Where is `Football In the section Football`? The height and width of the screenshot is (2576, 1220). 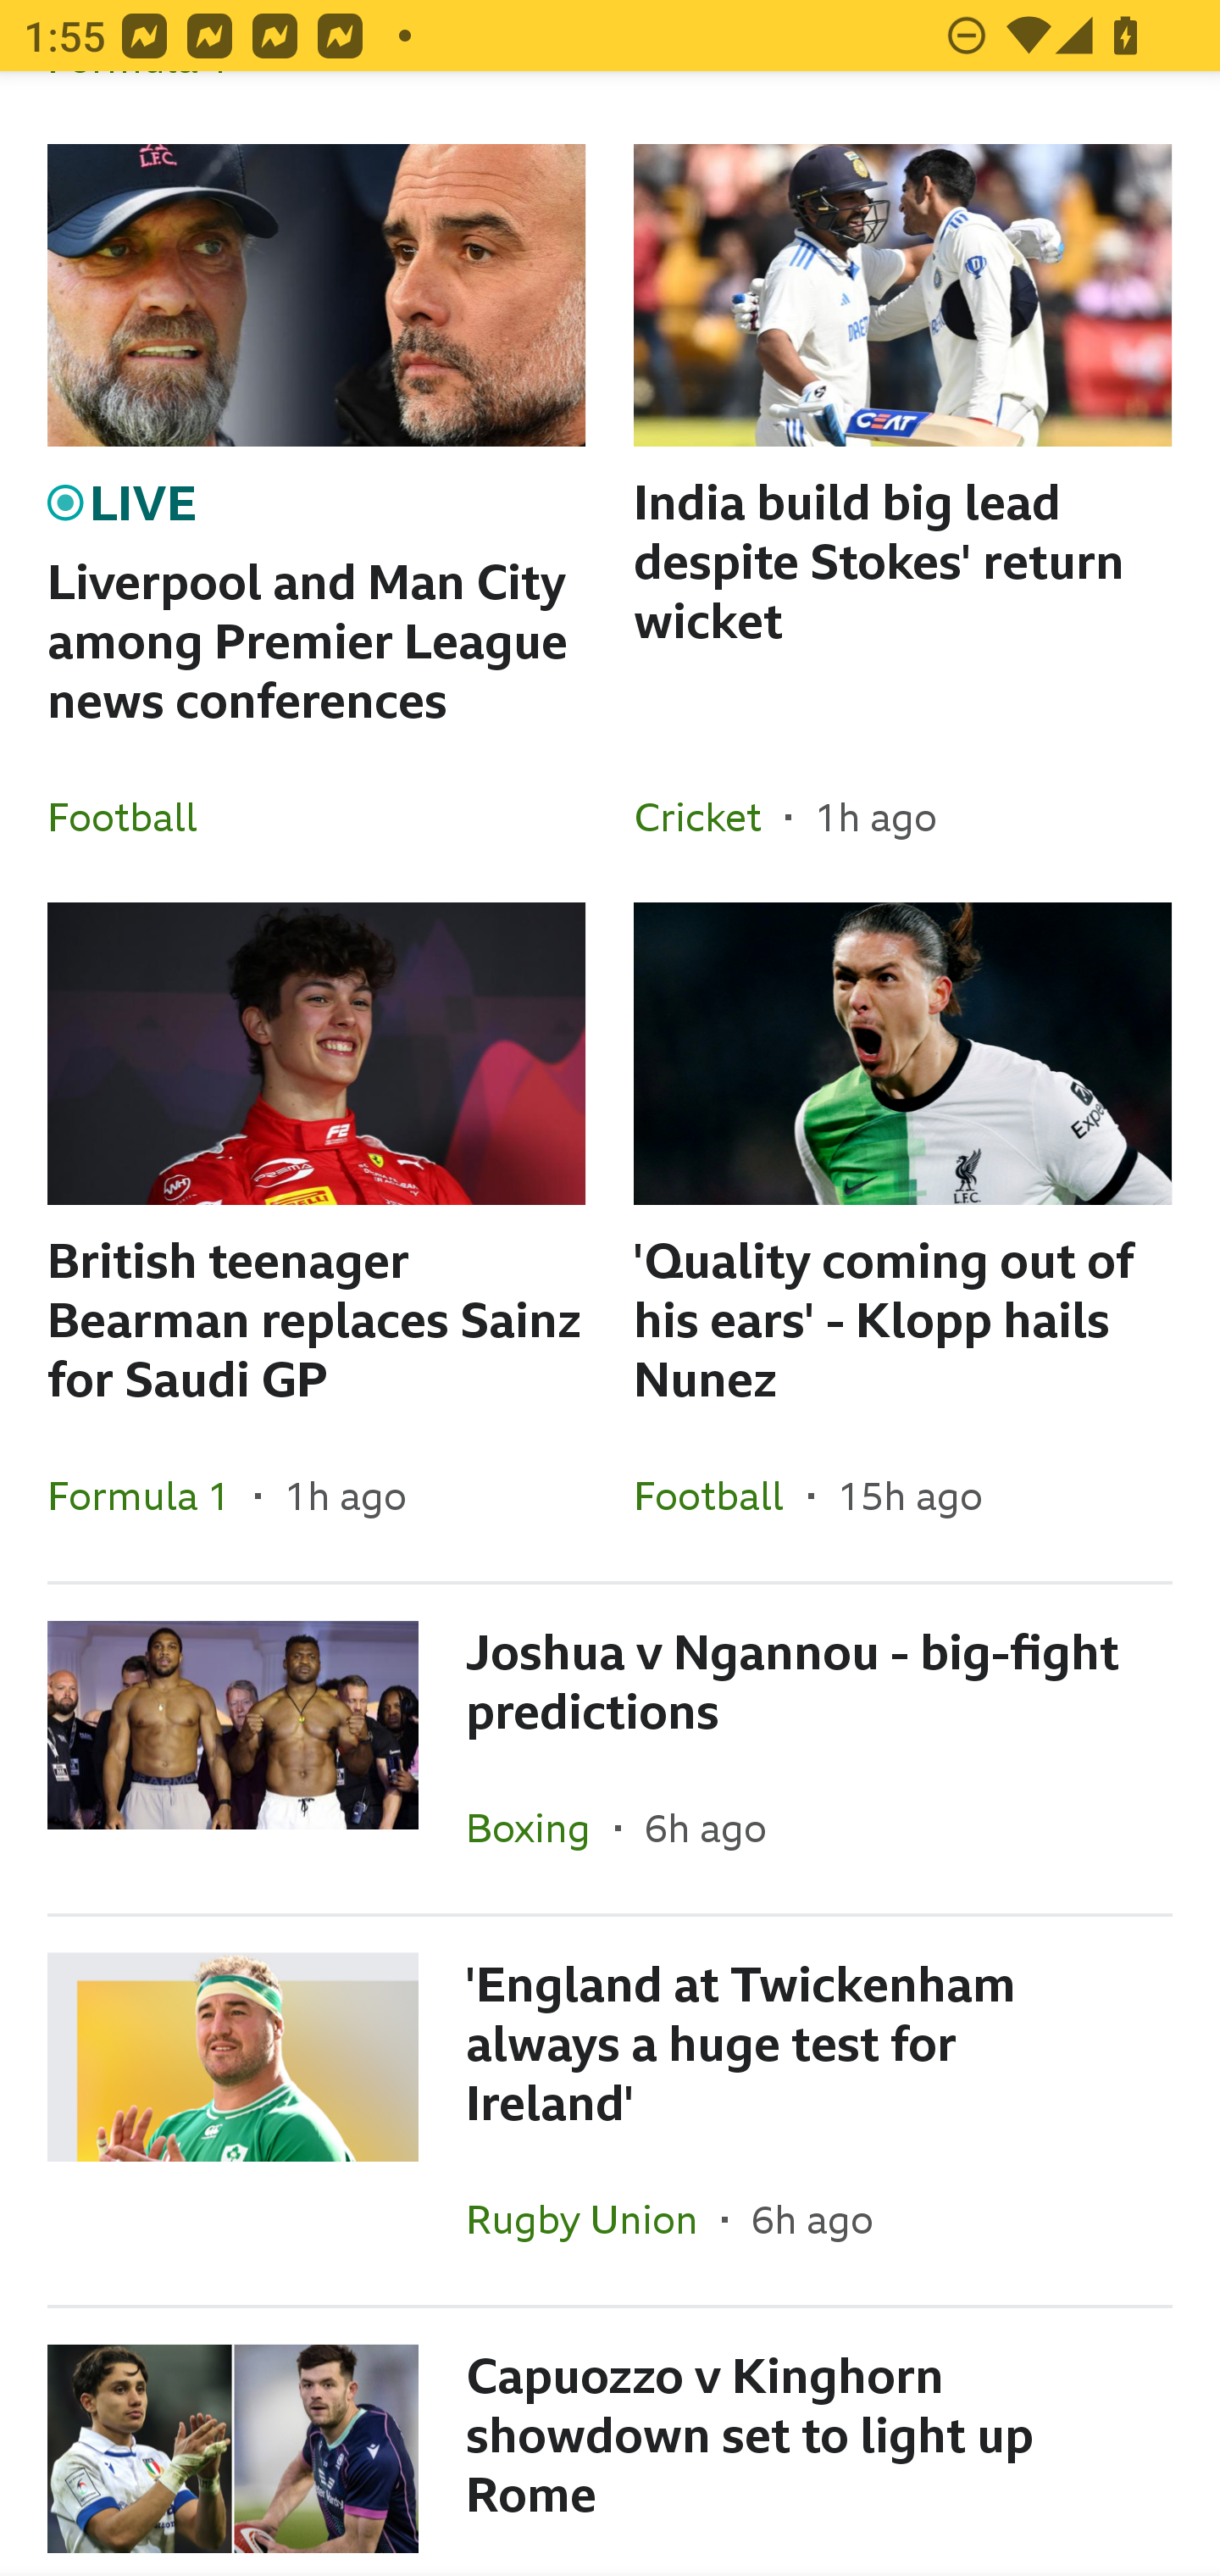
Football In the section Football is located at coordinates (720, 1495).